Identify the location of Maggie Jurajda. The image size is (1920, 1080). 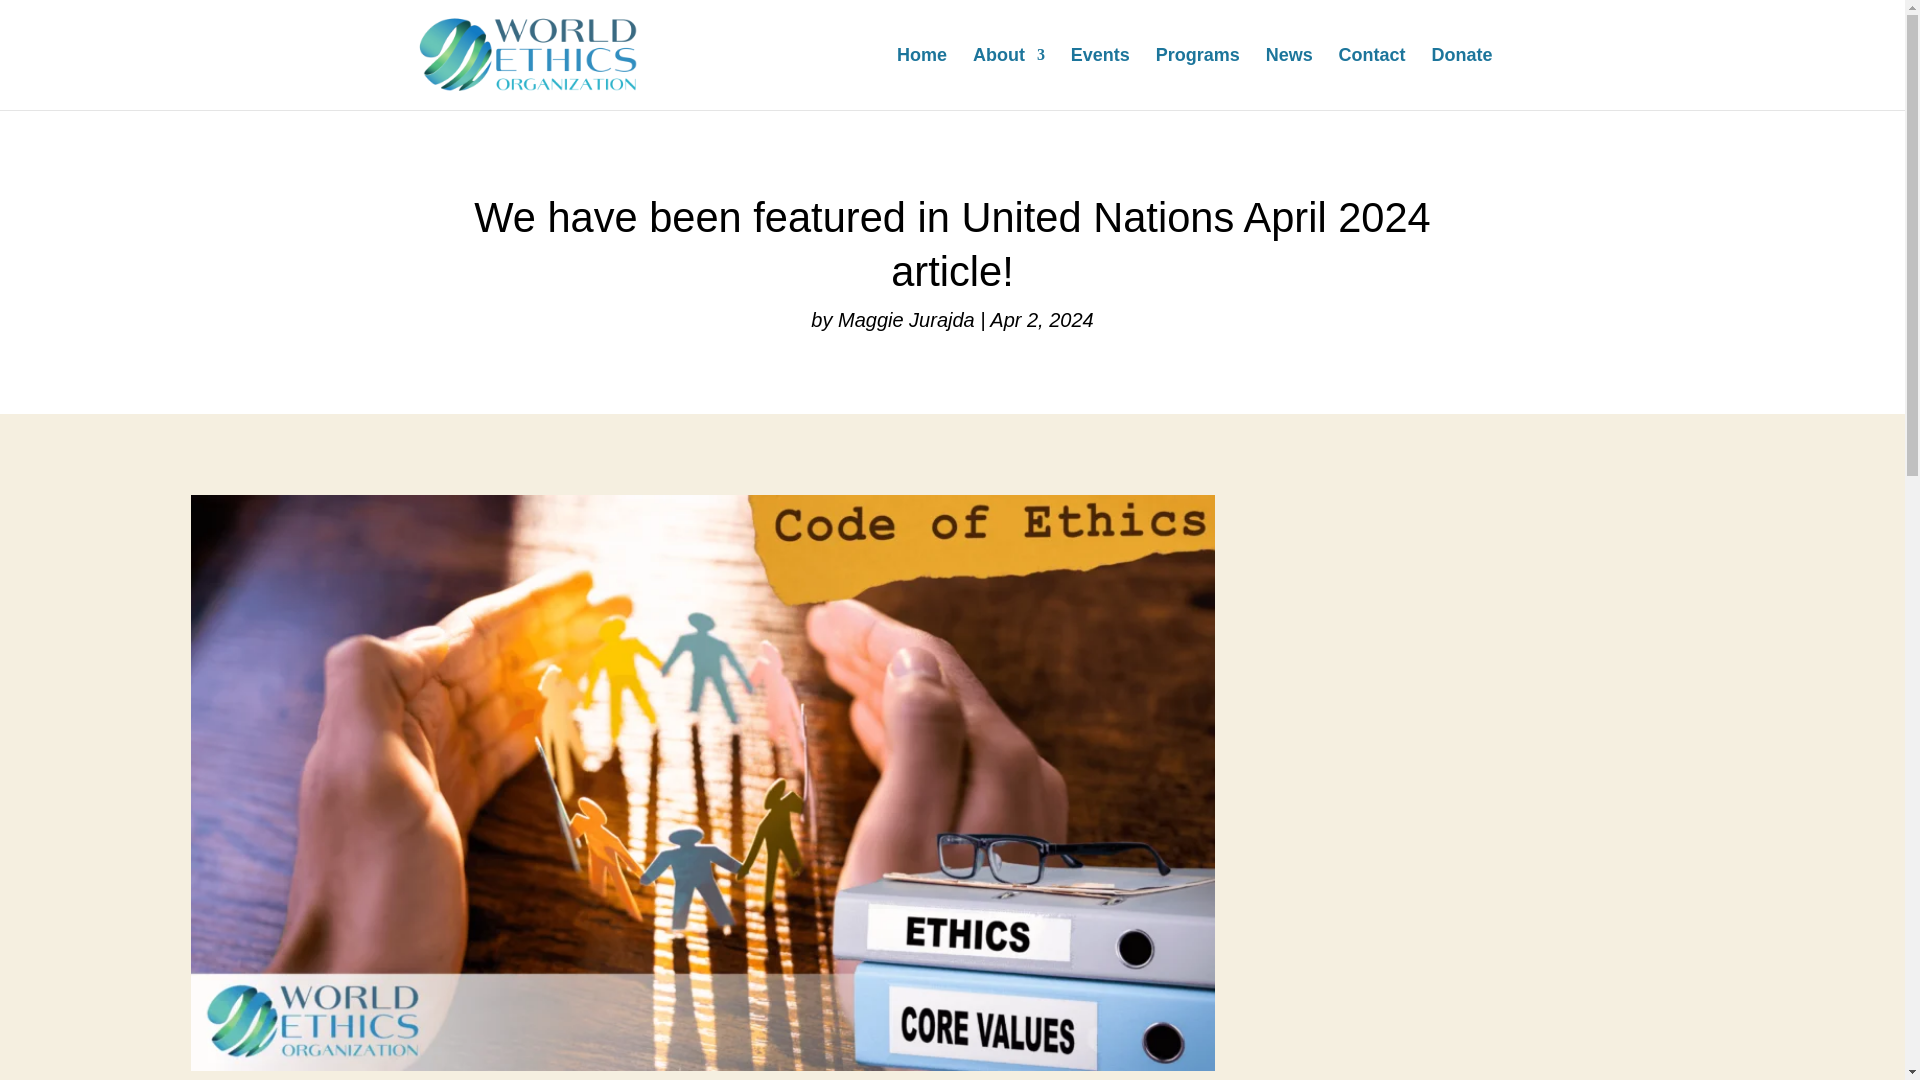
(906, 319).